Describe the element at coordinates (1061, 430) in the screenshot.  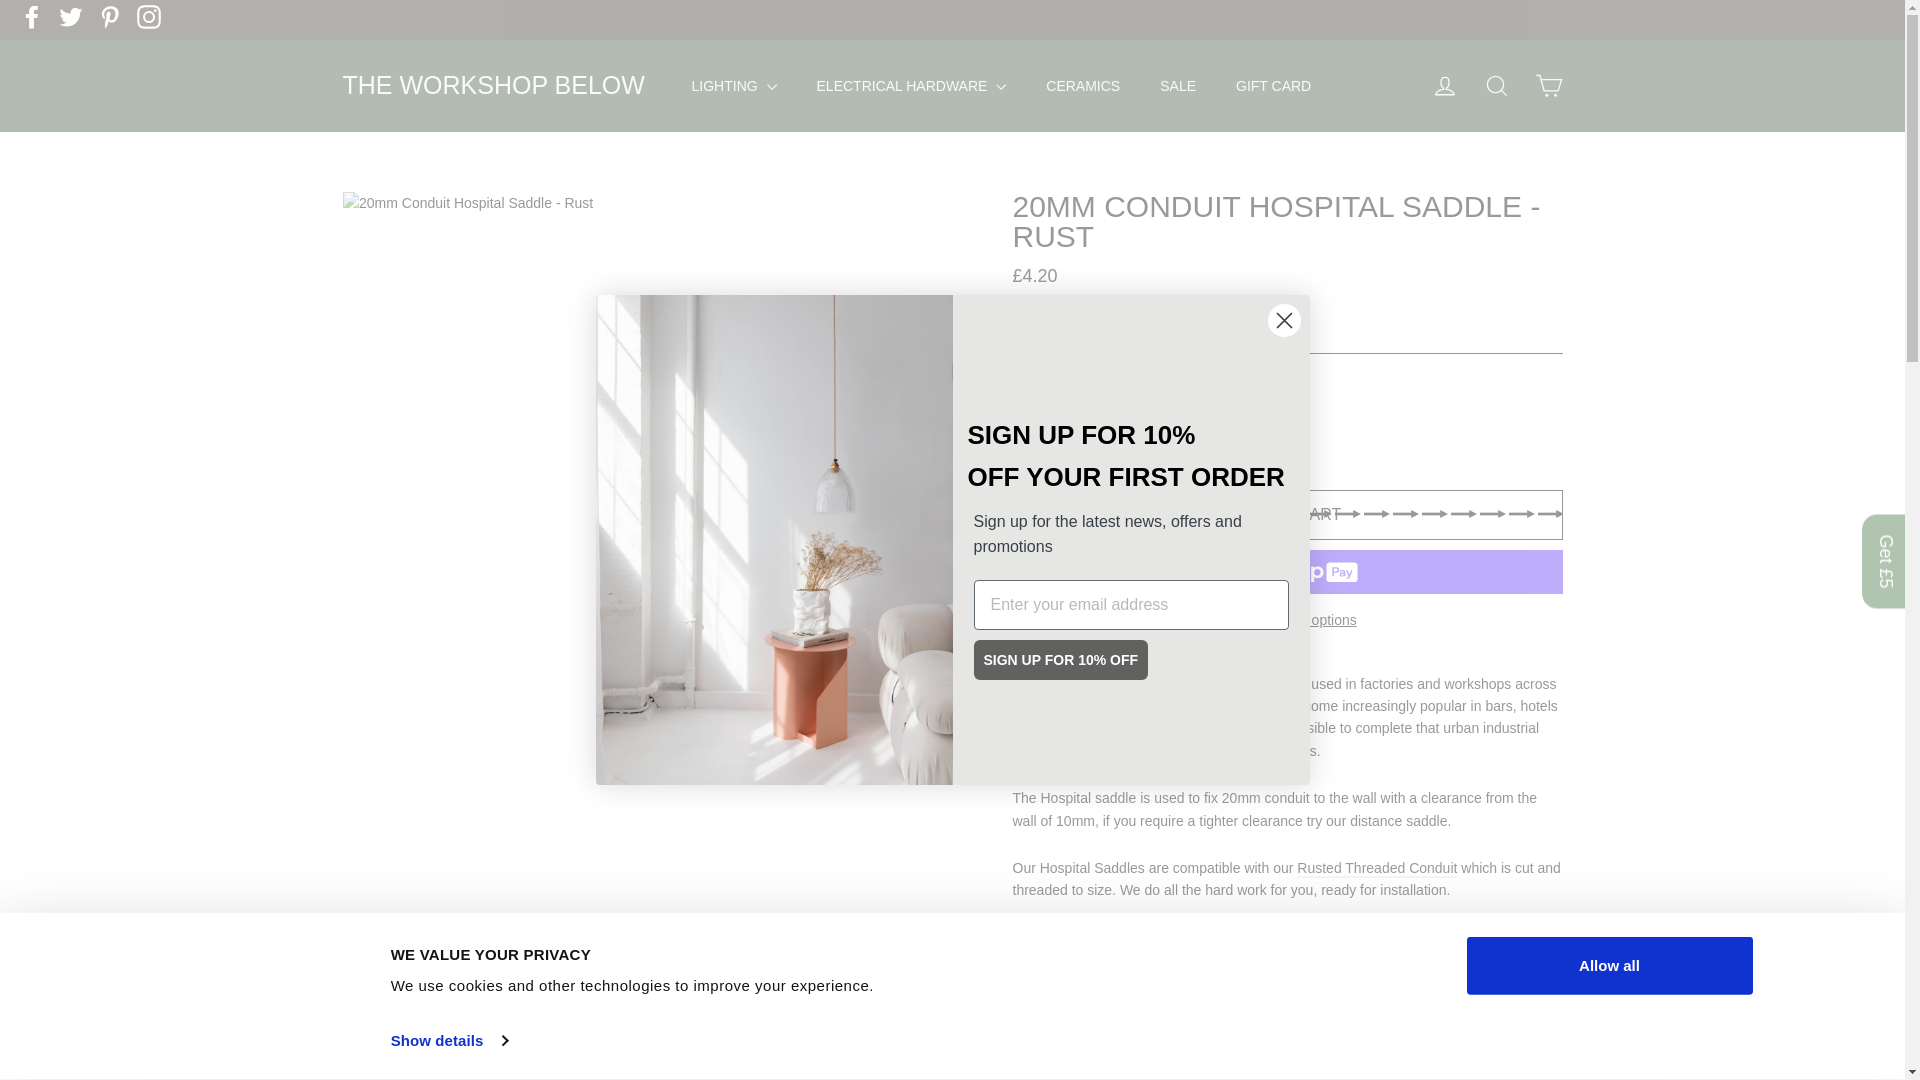
I see `1` at that location.